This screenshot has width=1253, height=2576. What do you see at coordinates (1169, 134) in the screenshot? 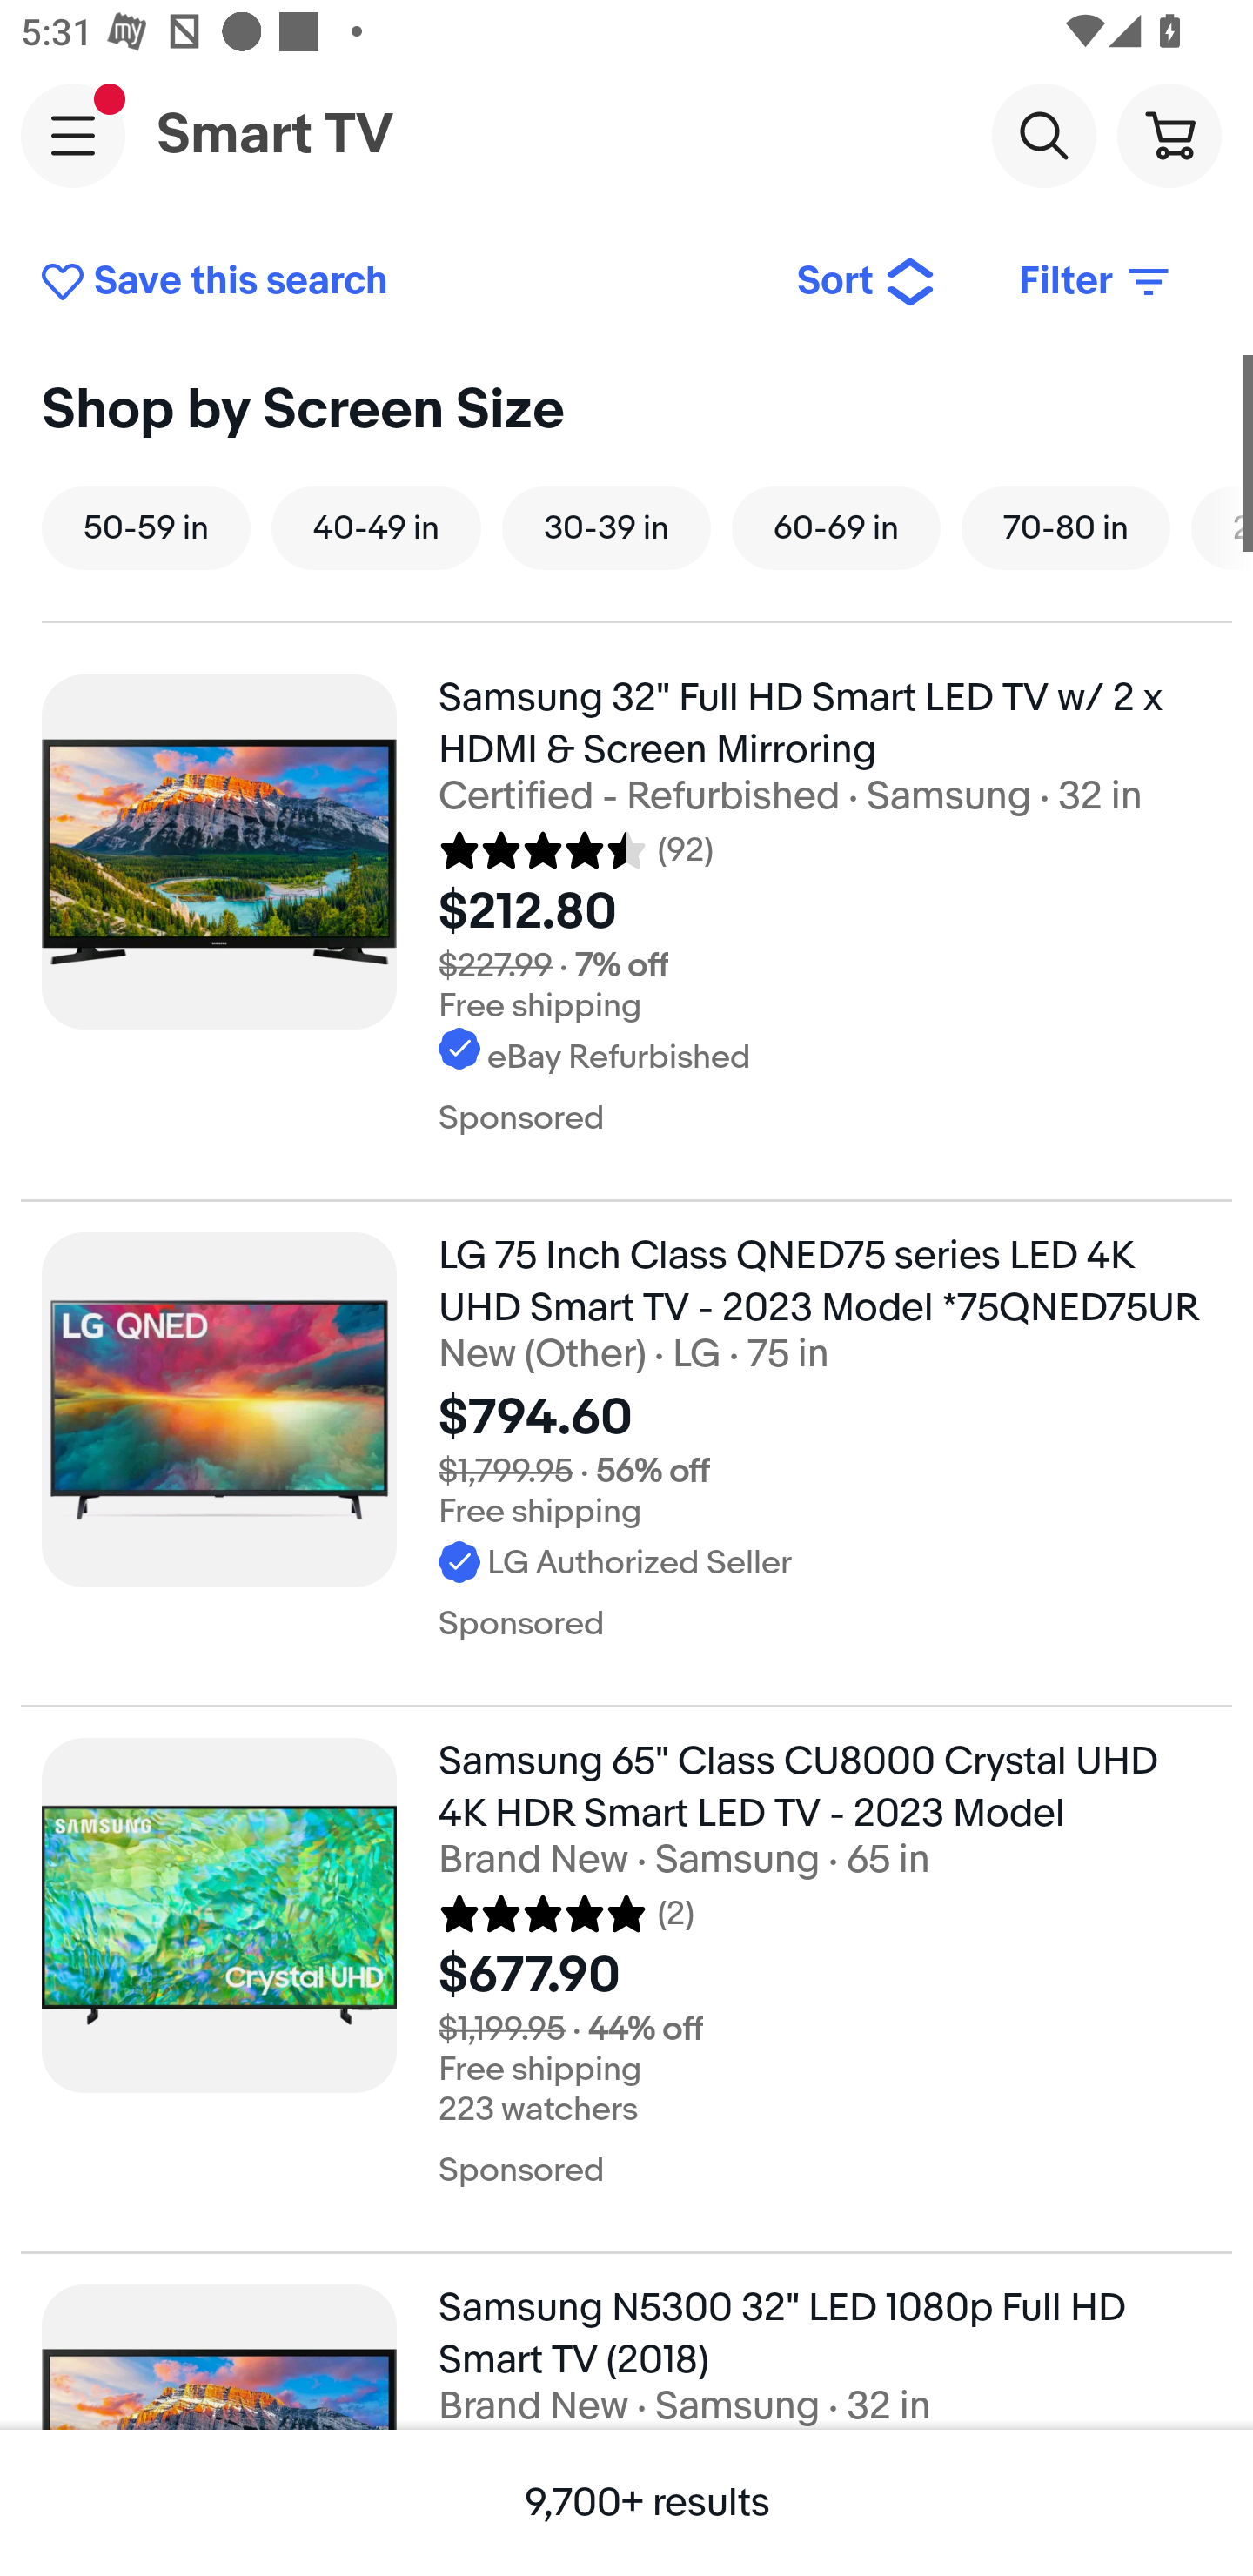
I see `Cart button shopping cart` at bounding box center [1169, 134].